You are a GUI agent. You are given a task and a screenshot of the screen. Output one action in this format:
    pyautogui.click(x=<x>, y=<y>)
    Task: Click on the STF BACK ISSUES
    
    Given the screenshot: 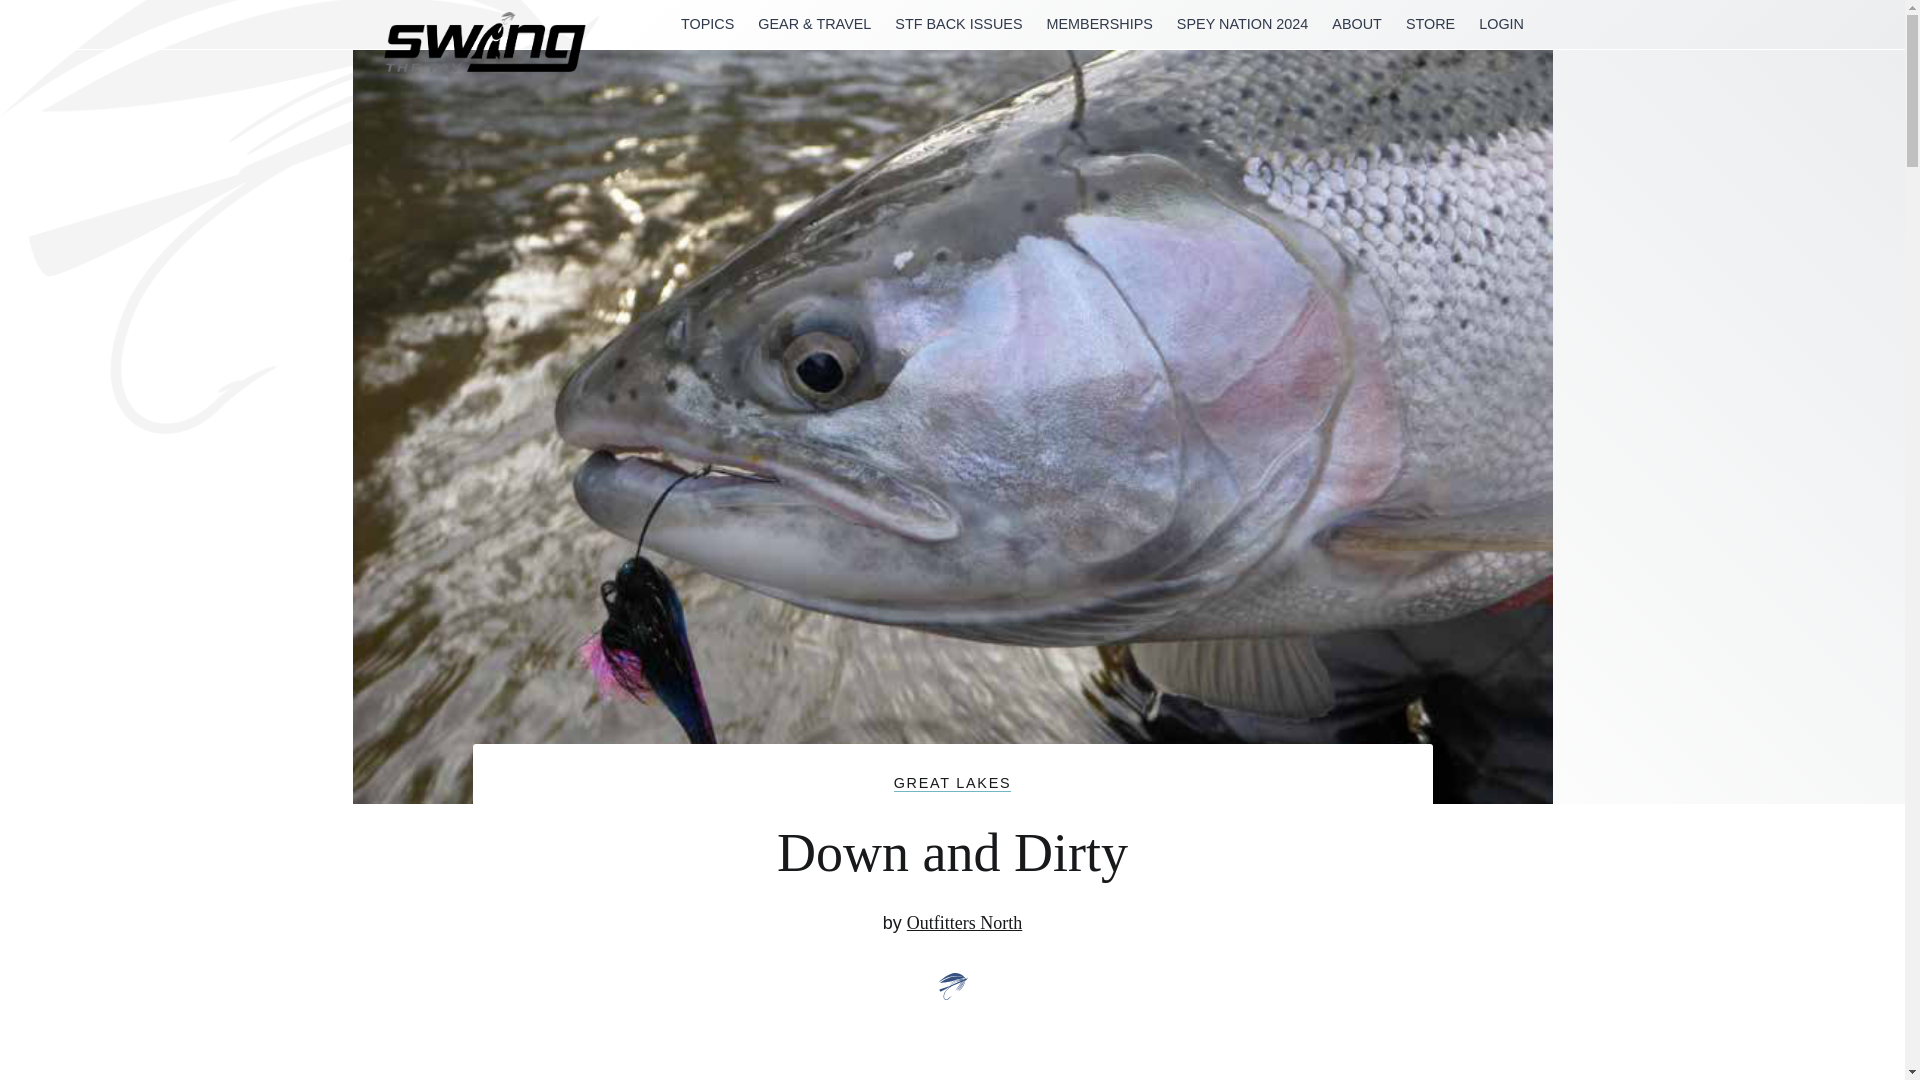 What is the action you would take?
    pyautogui.click(x=958, y=24)
    